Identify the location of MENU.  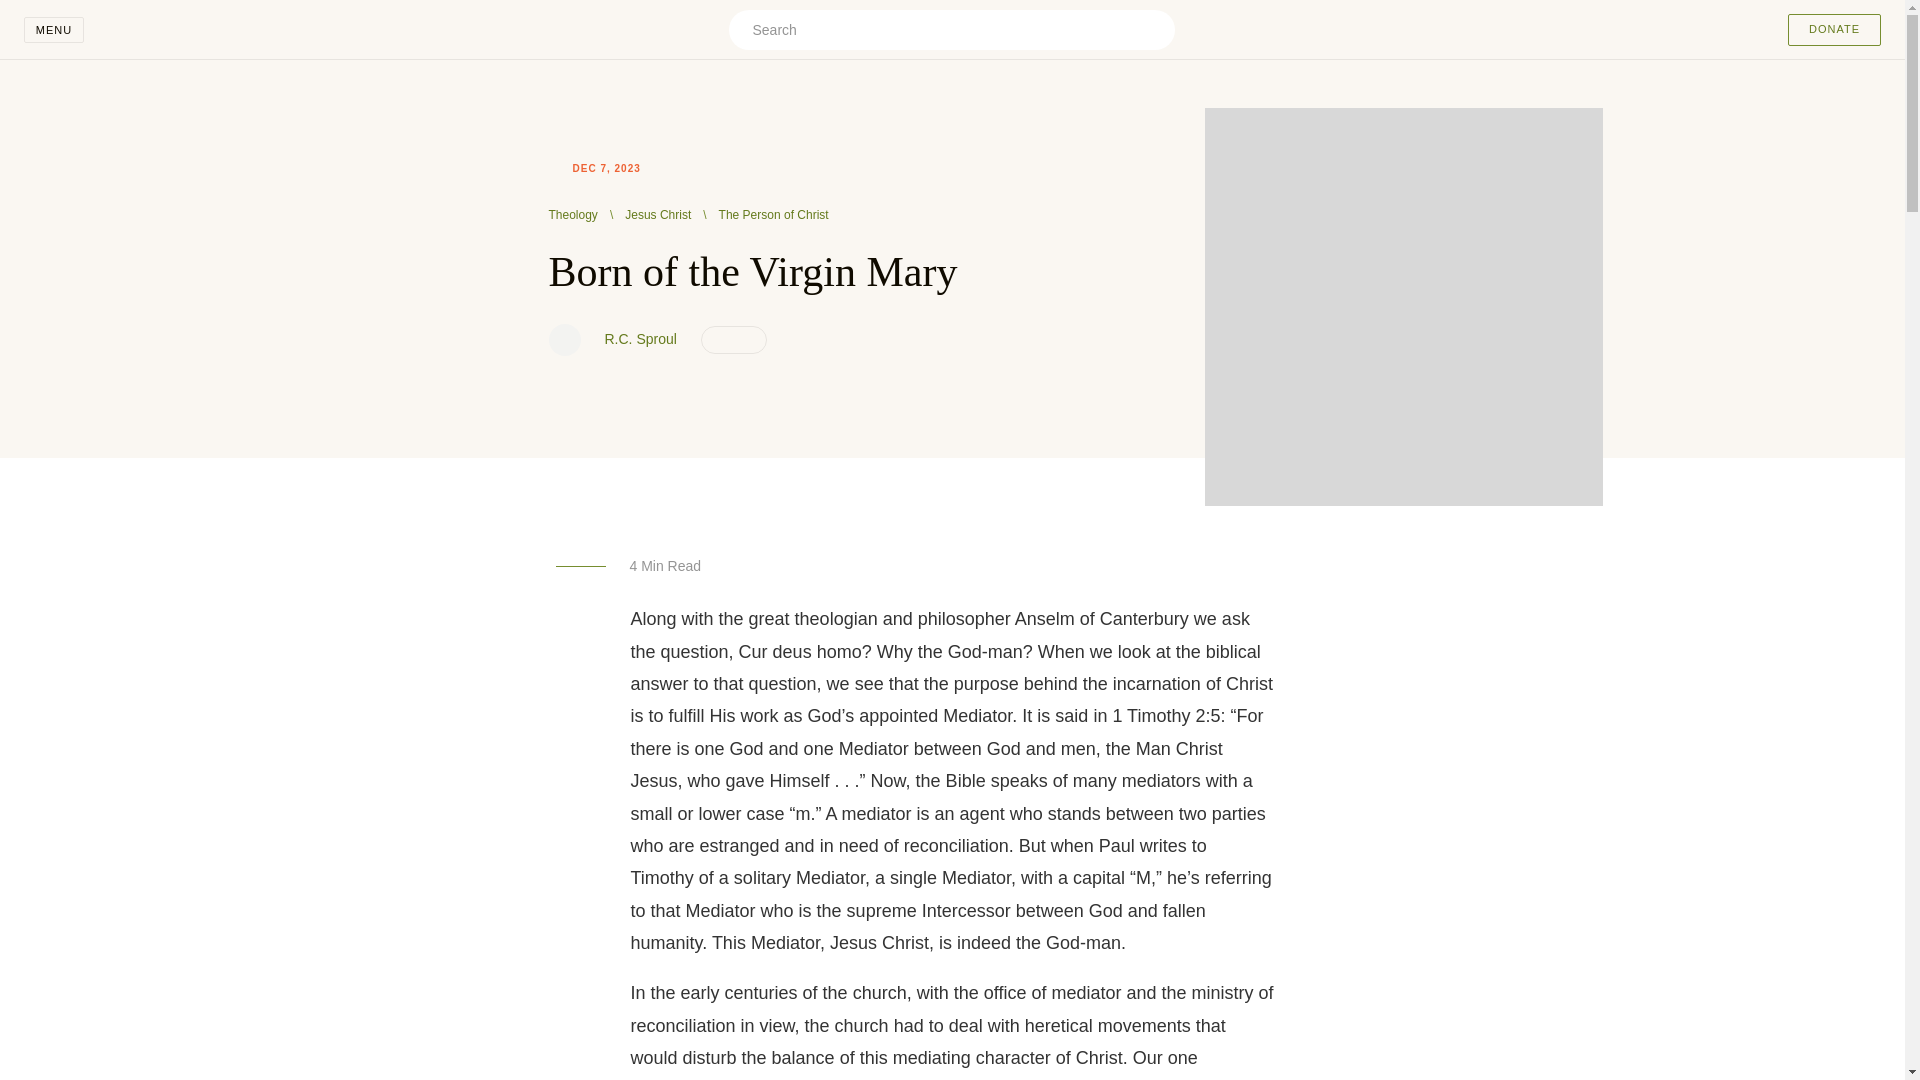
(54, 30).